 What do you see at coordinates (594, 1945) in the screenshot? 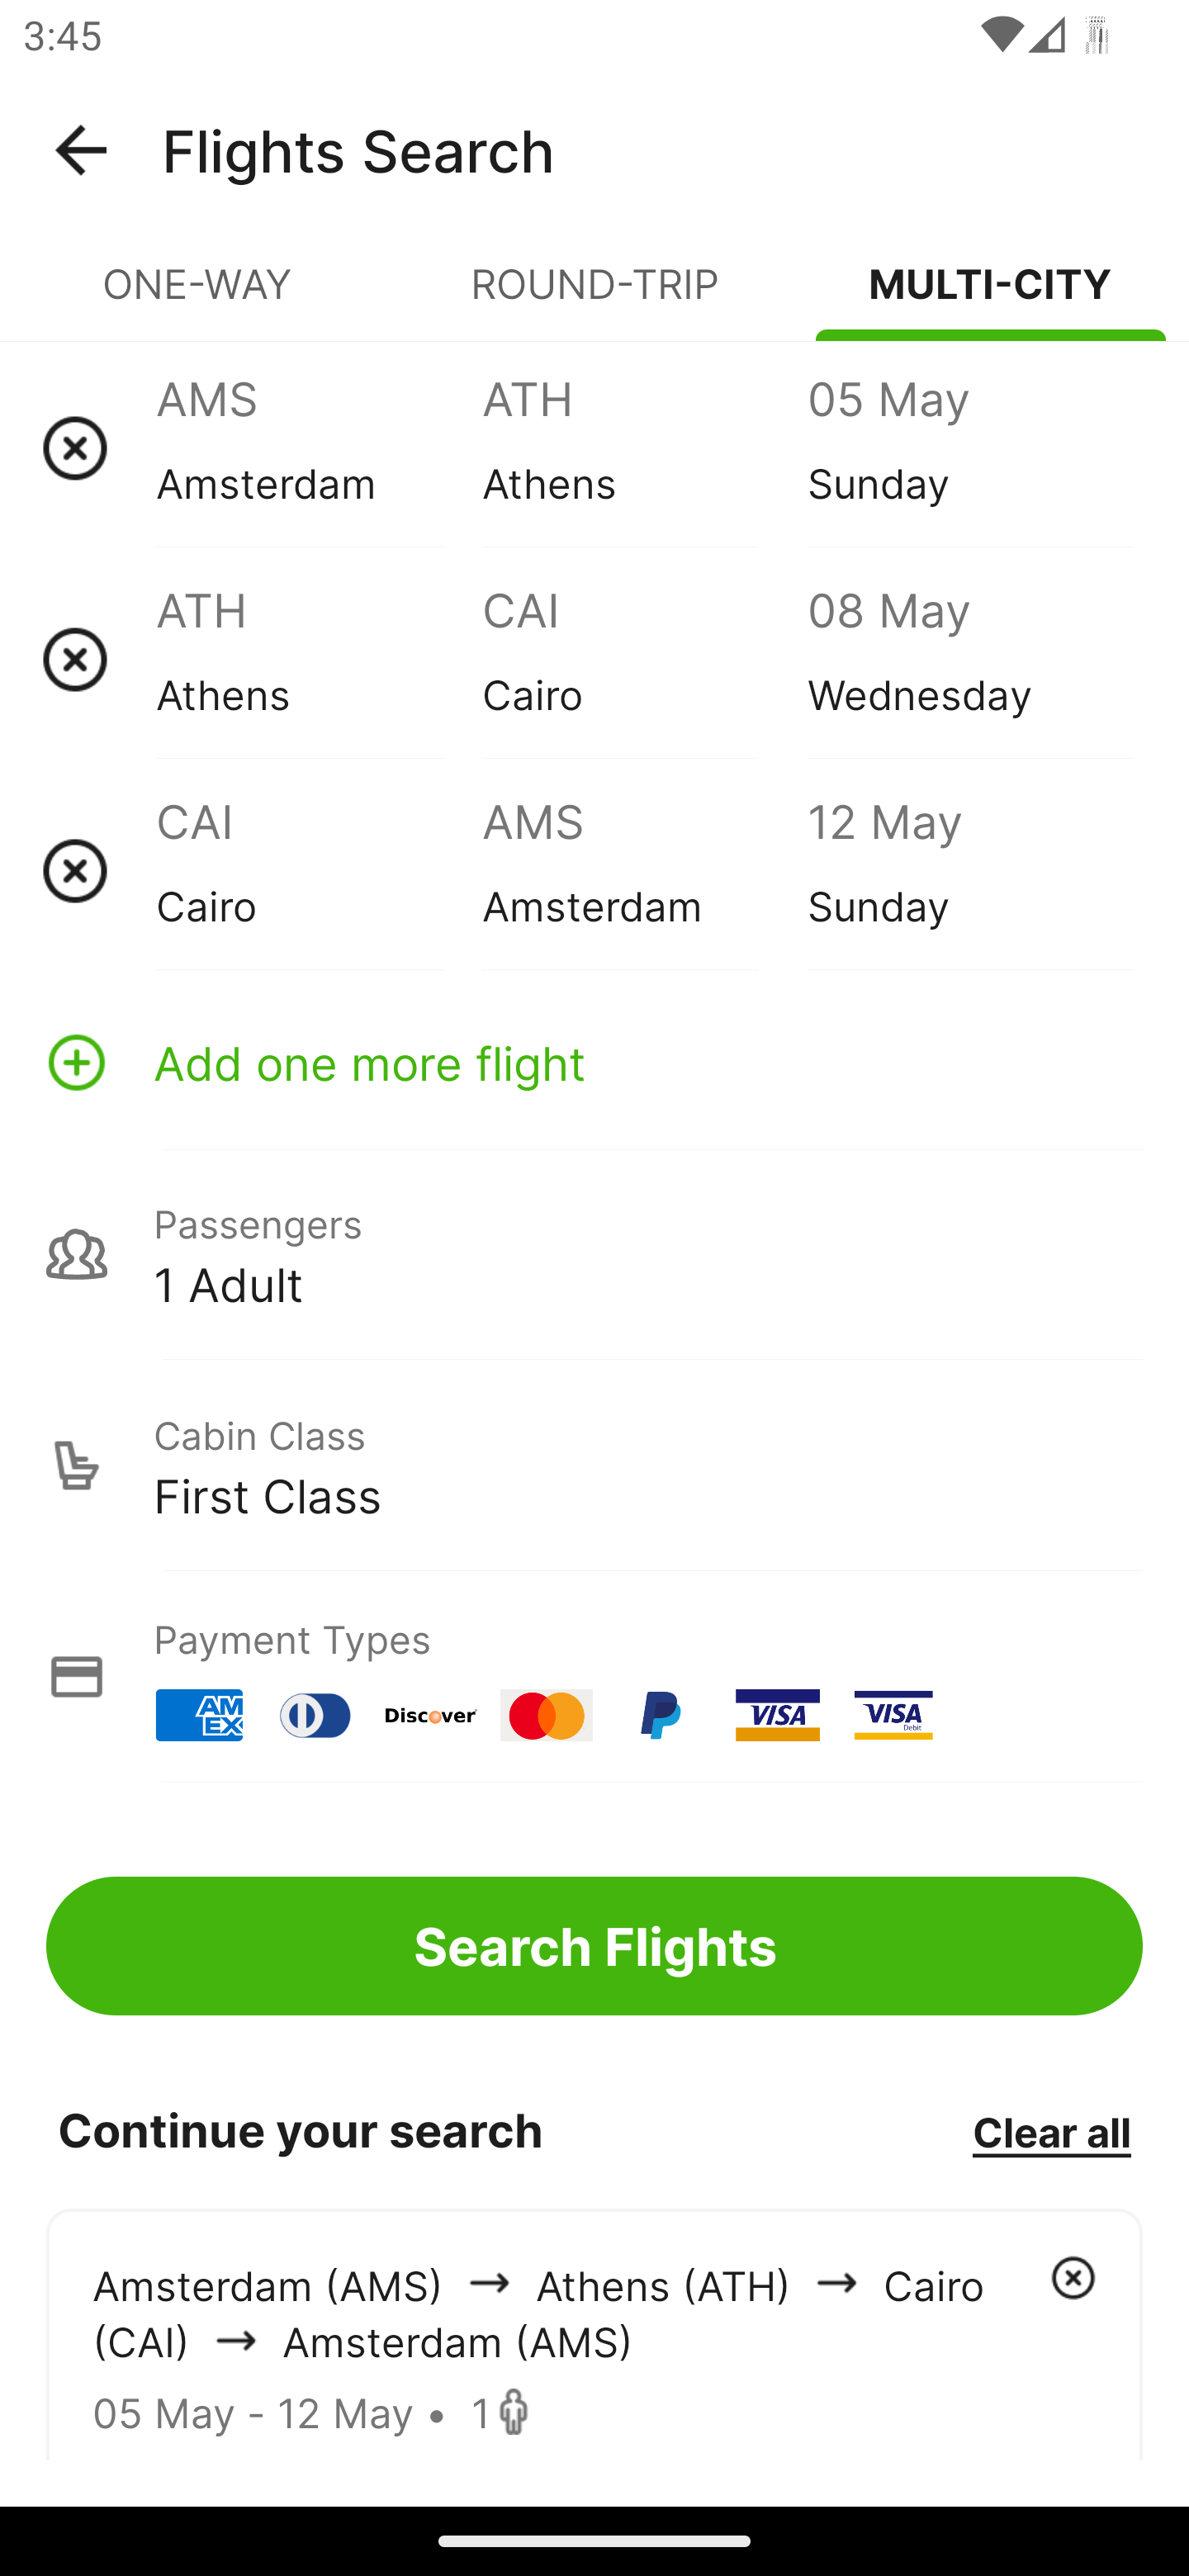
I see `Search Flights` at bounding box center [594, 1945].